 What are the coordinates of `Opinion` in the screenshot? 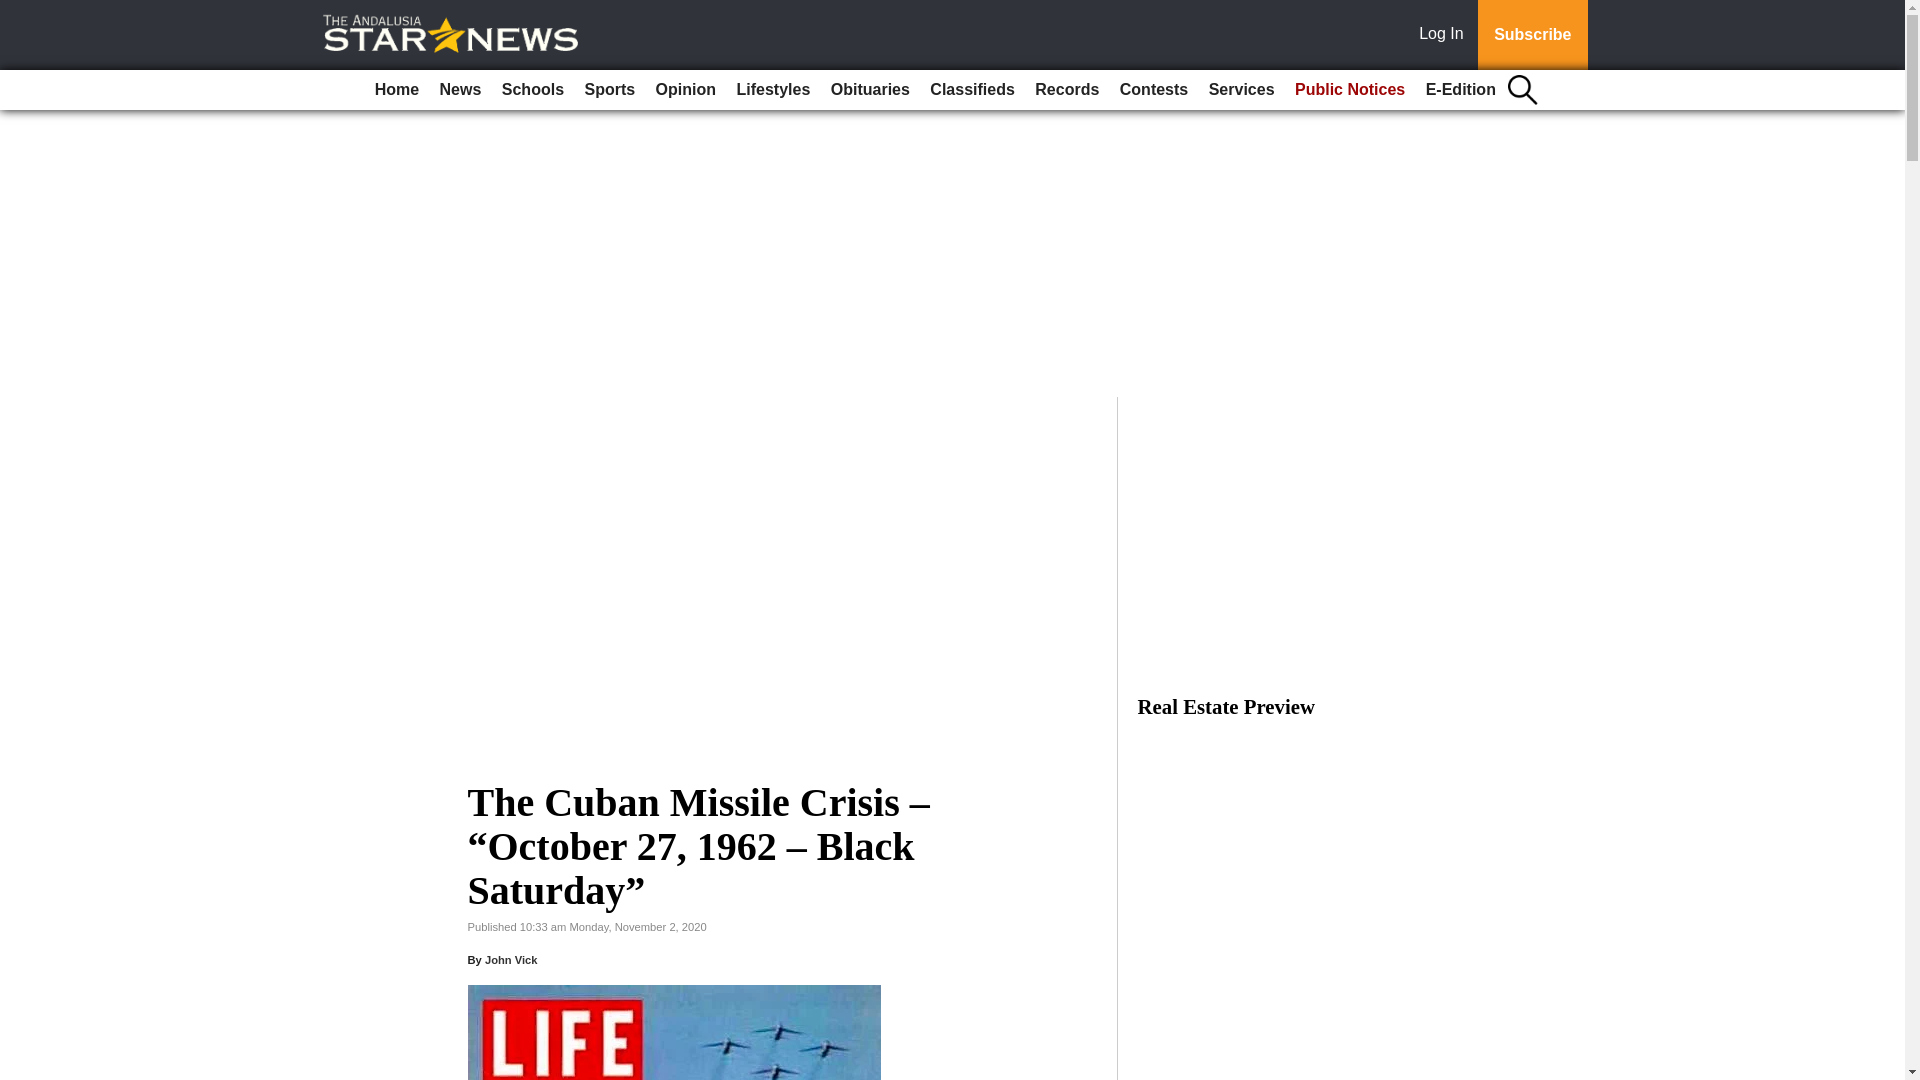 It's located at (686, 90).